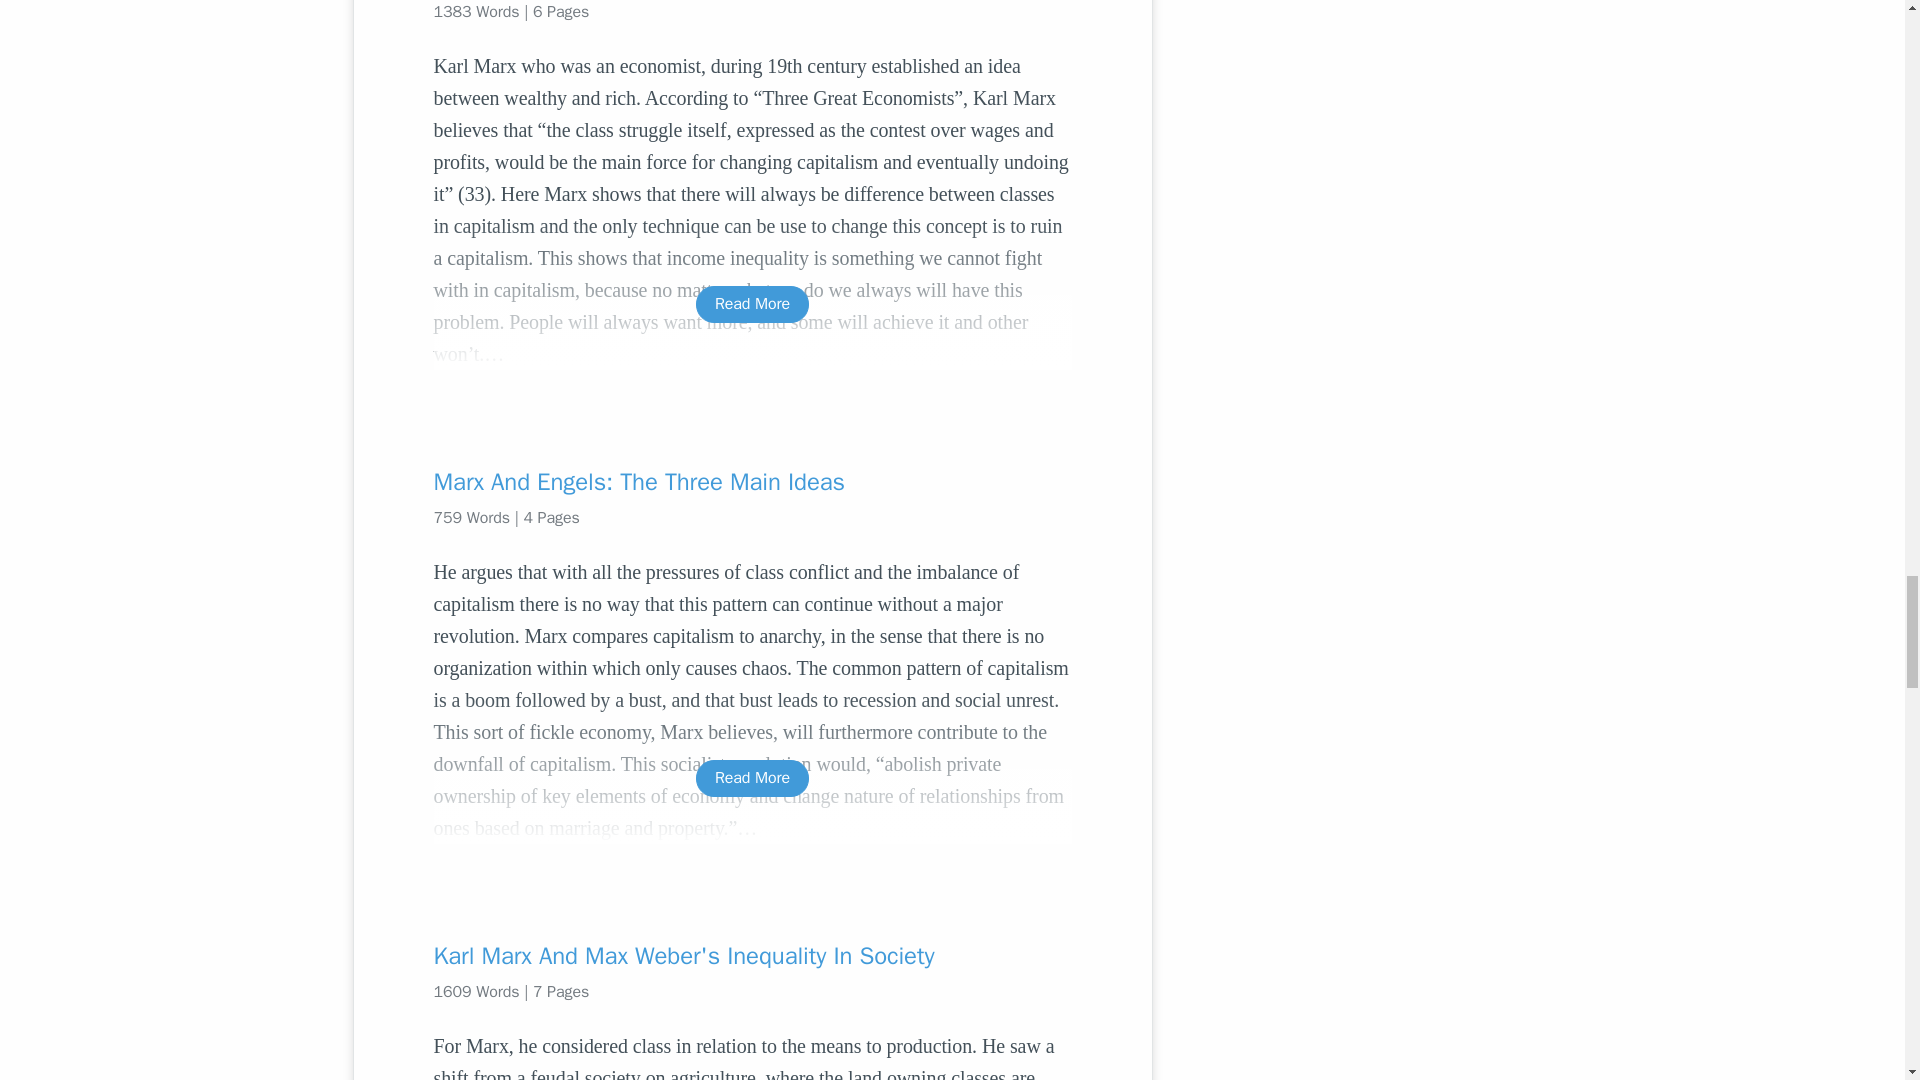 The image size is (1920, 1080). What do you see at coordinates (752, 778) in the screenshot?
I see `Read More` at bounding box center [752, 778].